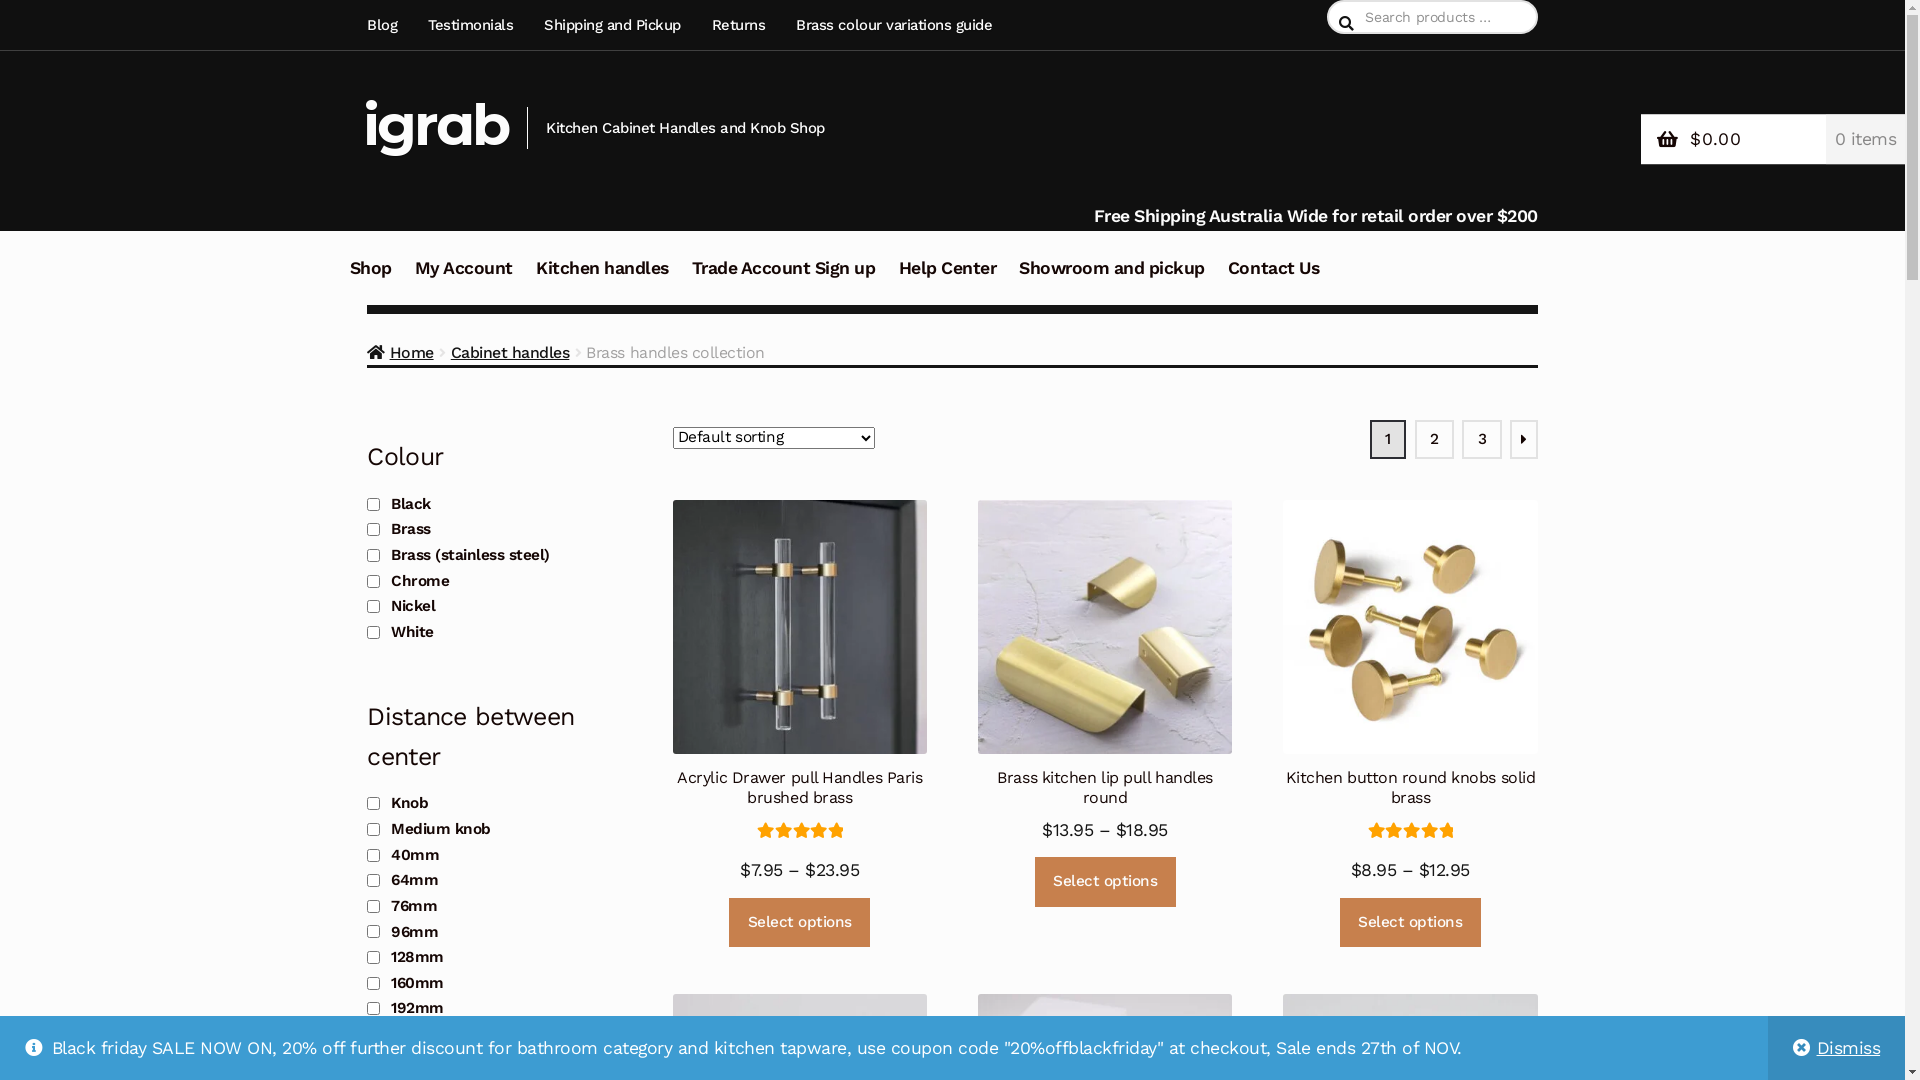 The height and width of the screenshot is (1080, 1920). Describe the element at coordinates (1111, 280) in the screenshot. I see `Showroom and pickup` at that location.